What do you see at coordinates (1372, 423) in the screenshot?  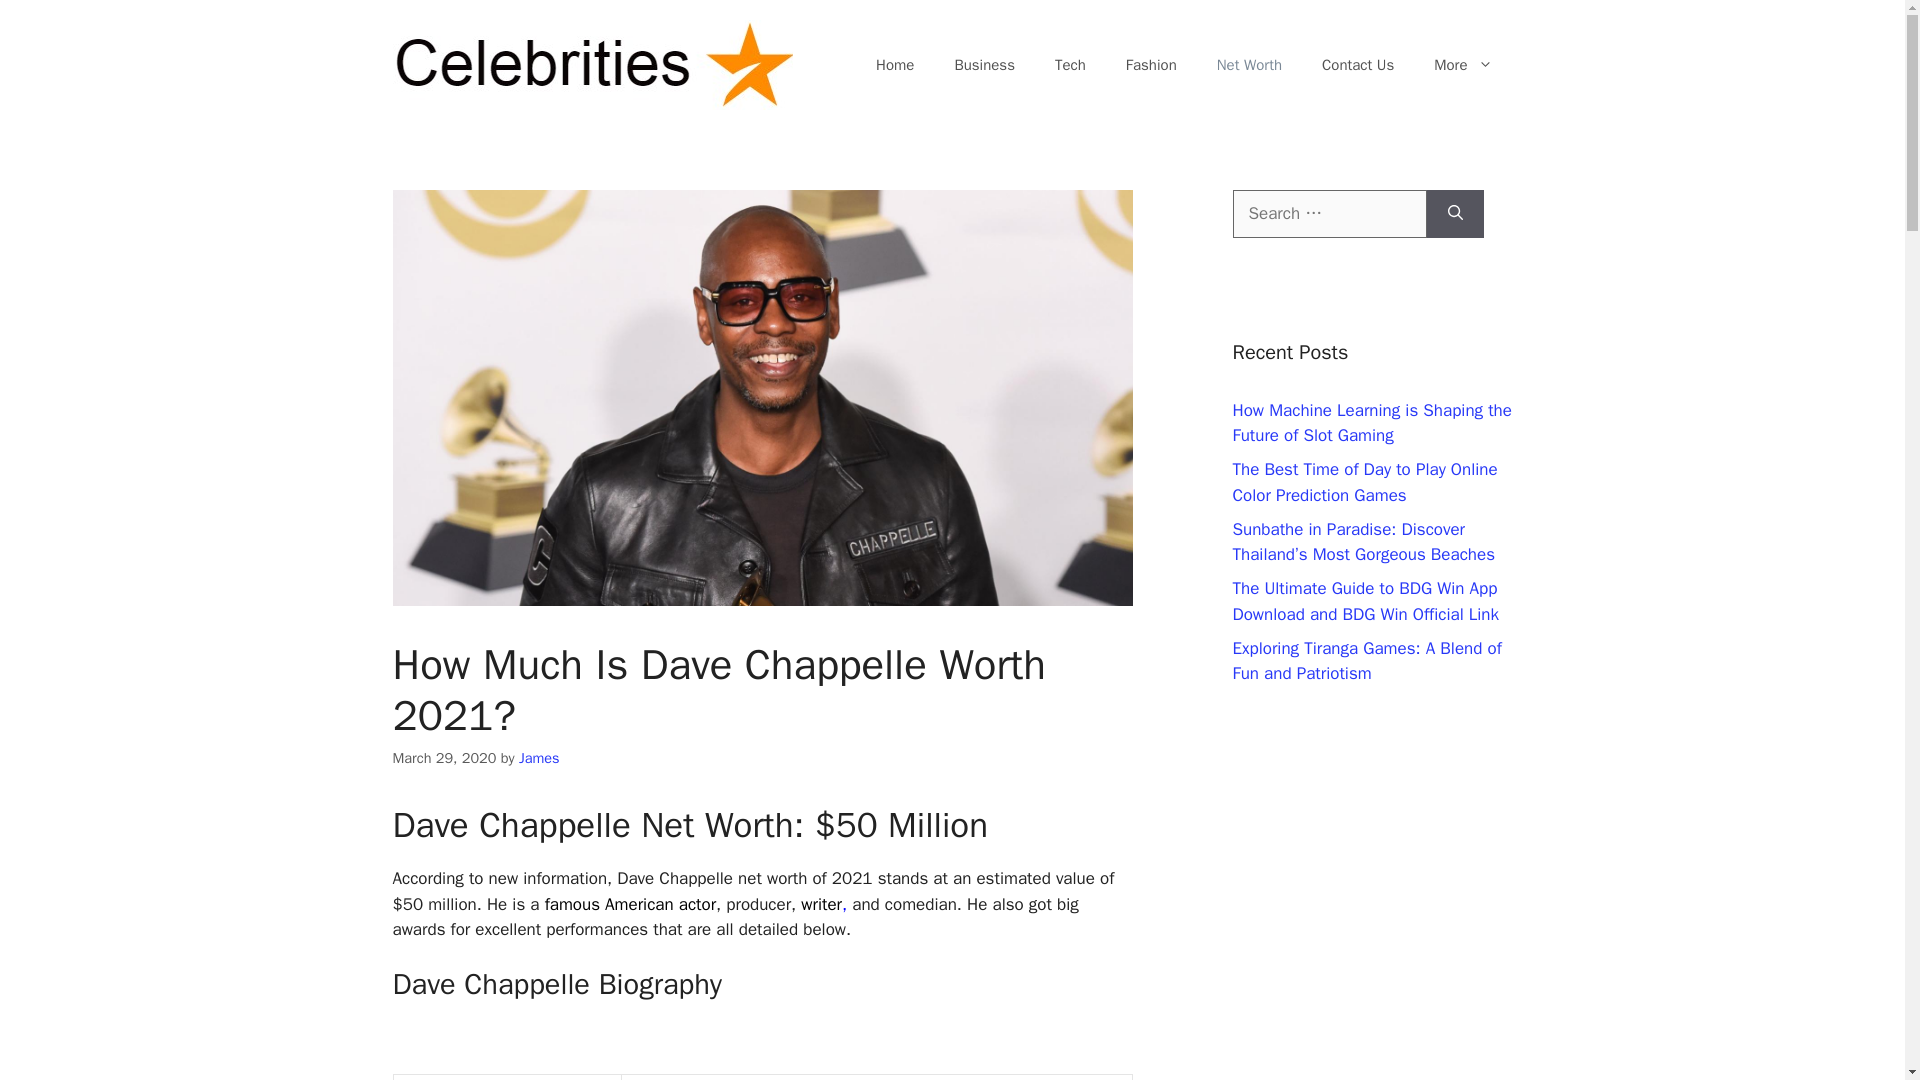 I see `How Machine Learning is Shaping the Future of Slot Gaming` at bounding box center [1372, 423].